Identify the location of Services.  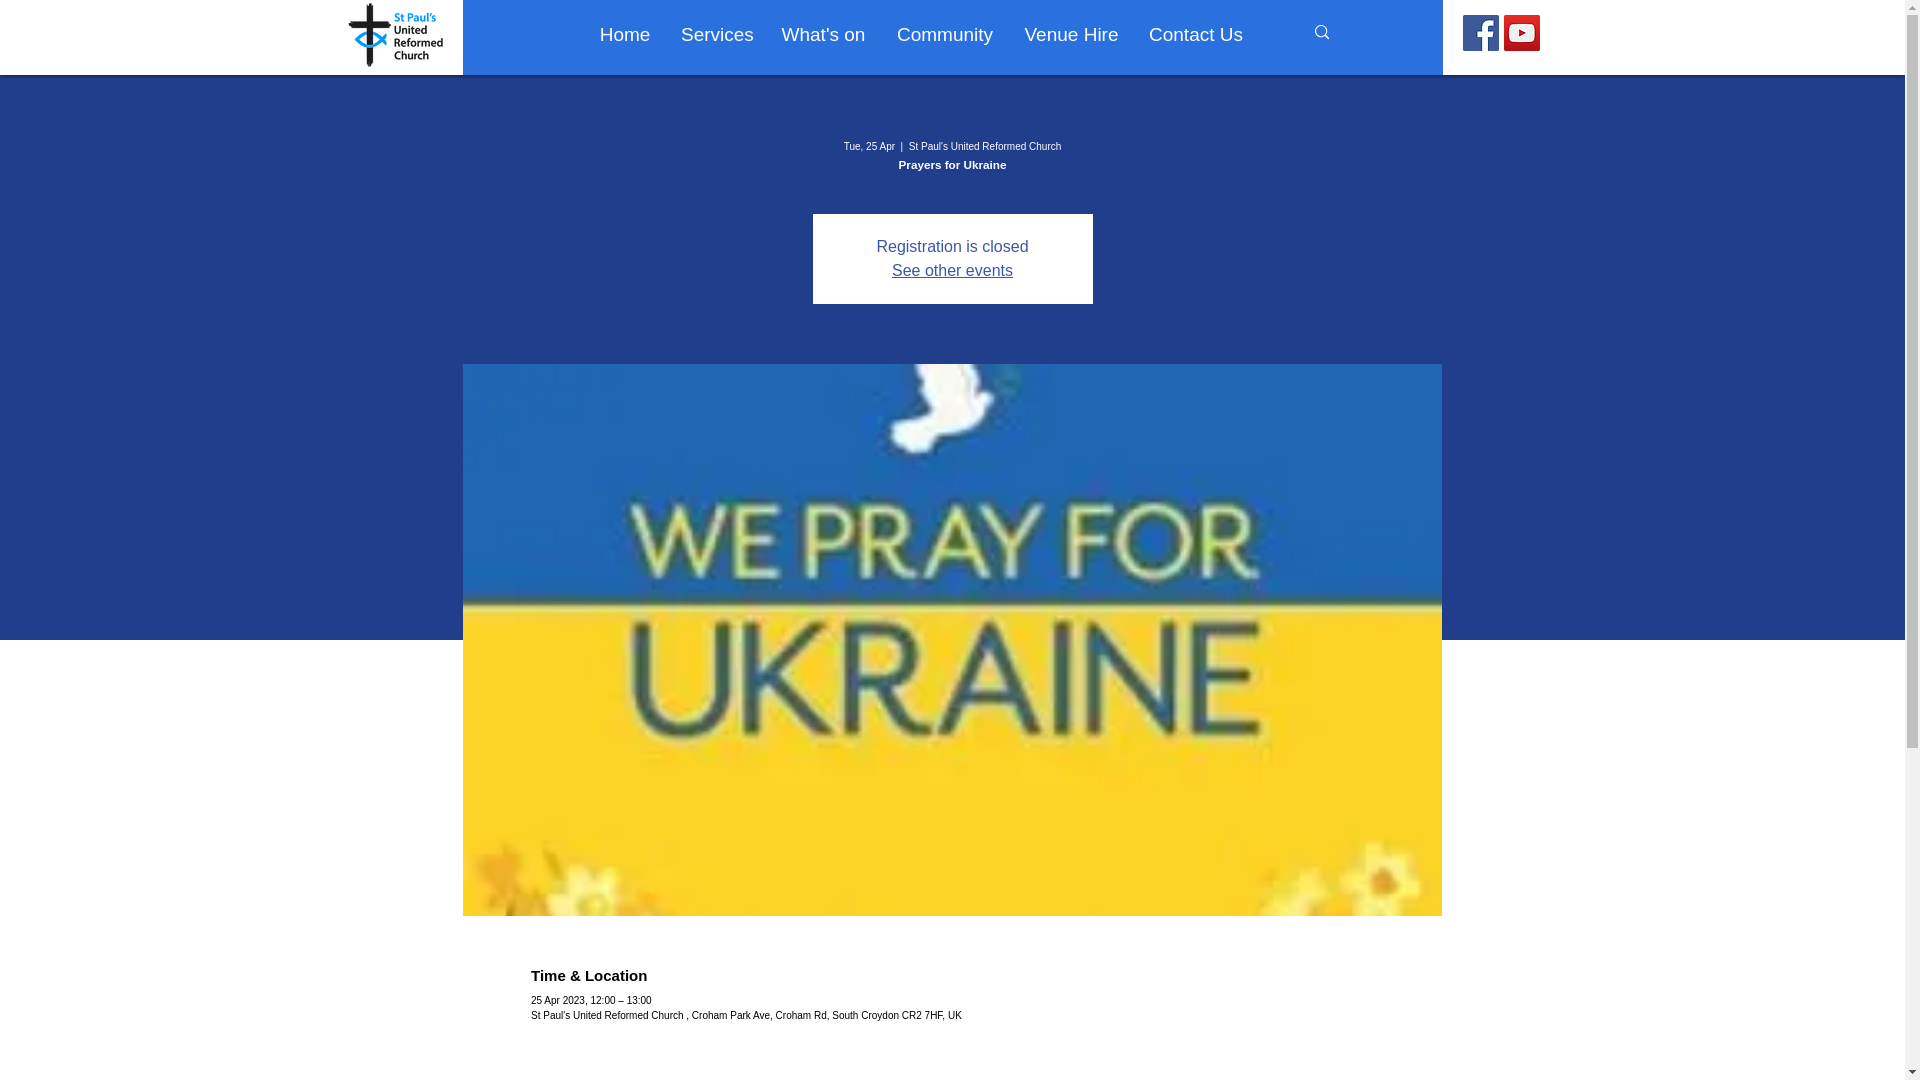
(716, 34).